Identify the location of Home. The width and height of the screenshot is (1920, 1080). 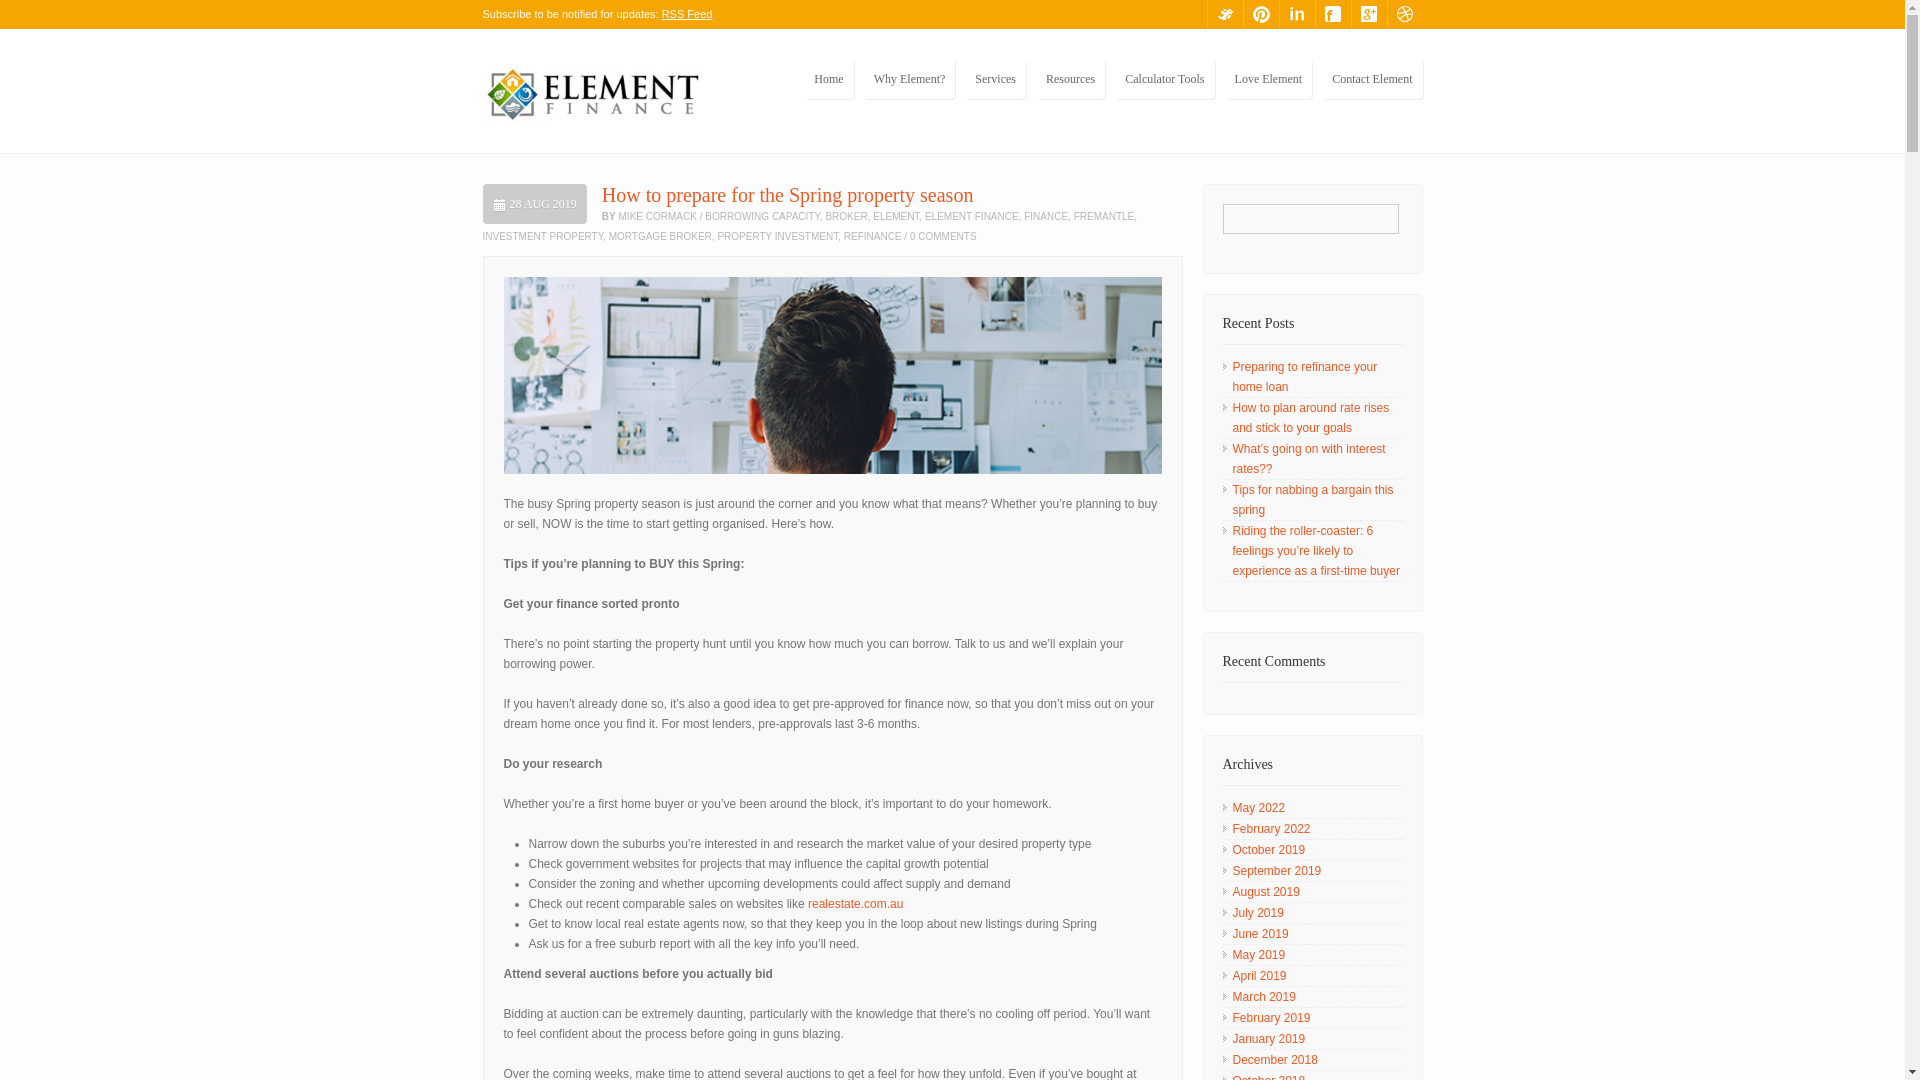
(828, 79).